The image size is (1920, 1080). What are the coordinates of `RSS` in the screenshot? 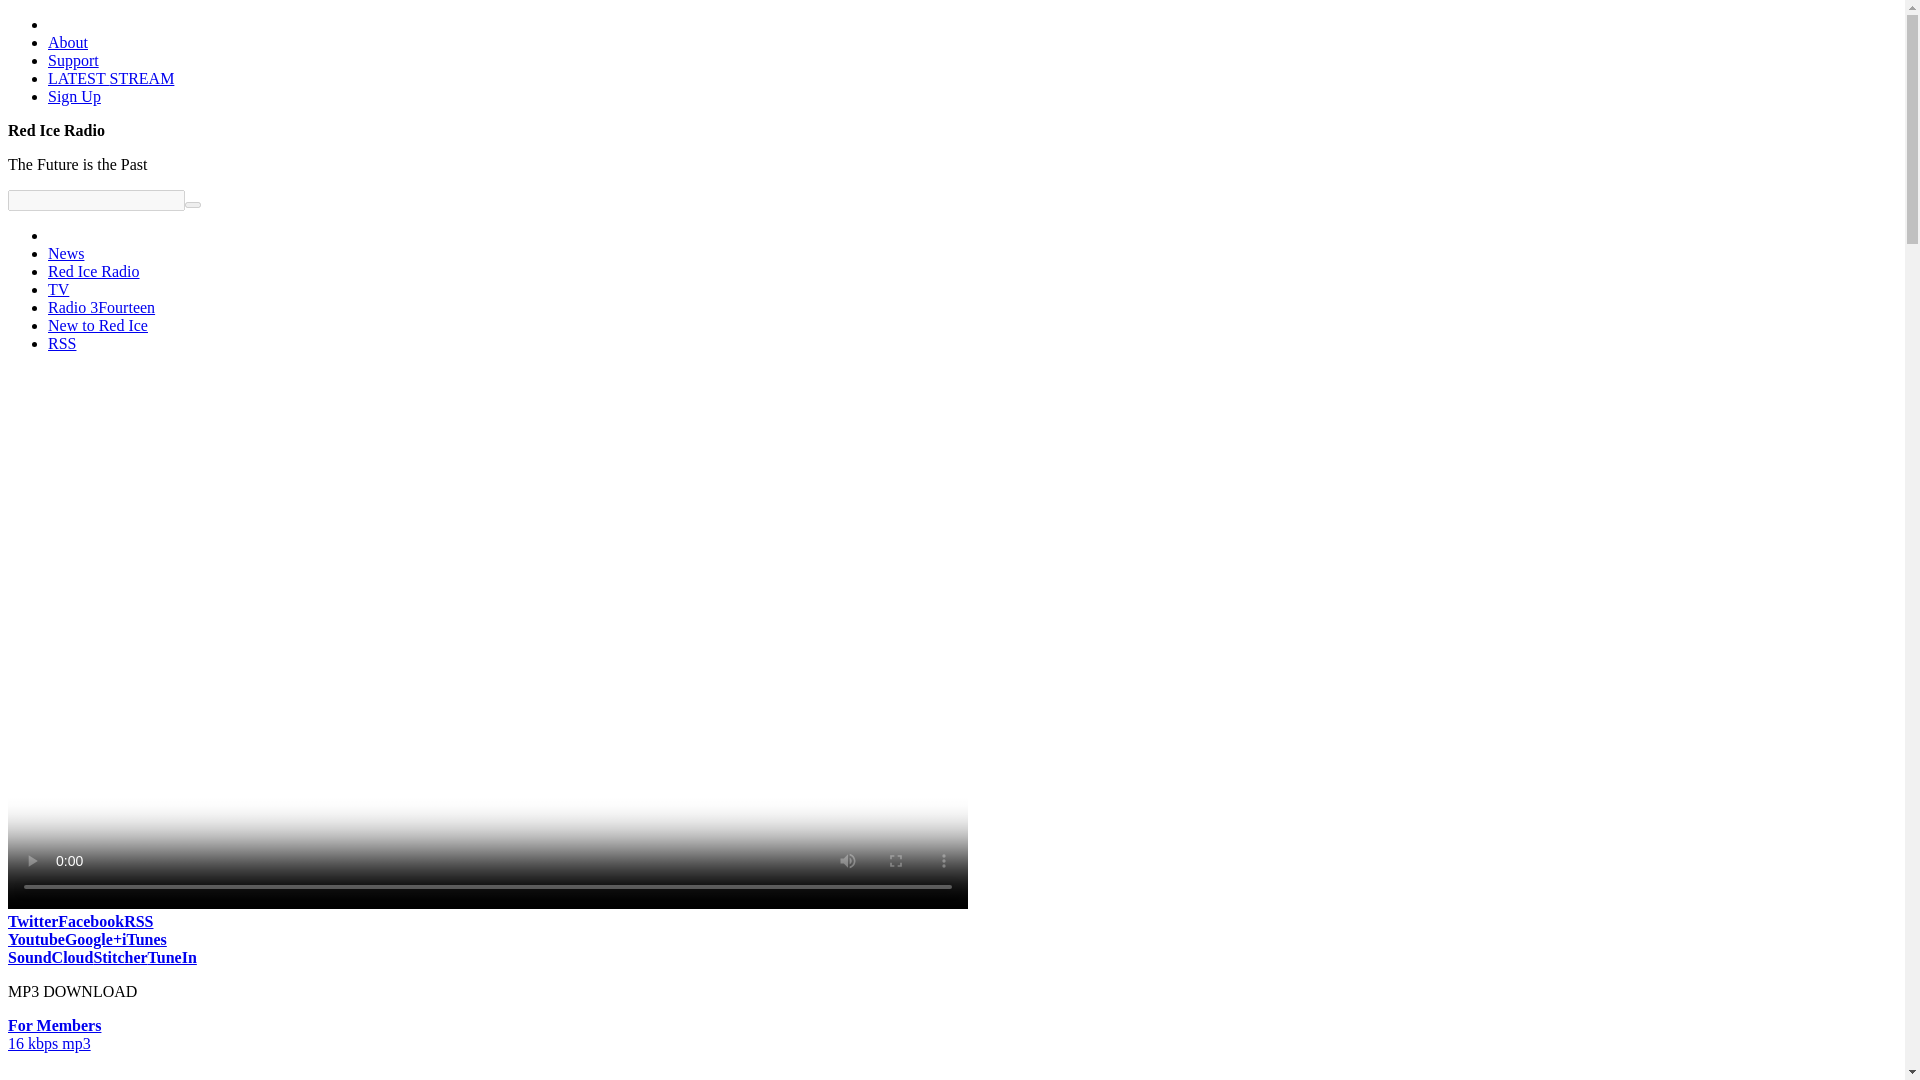 It's located at (138, 920).